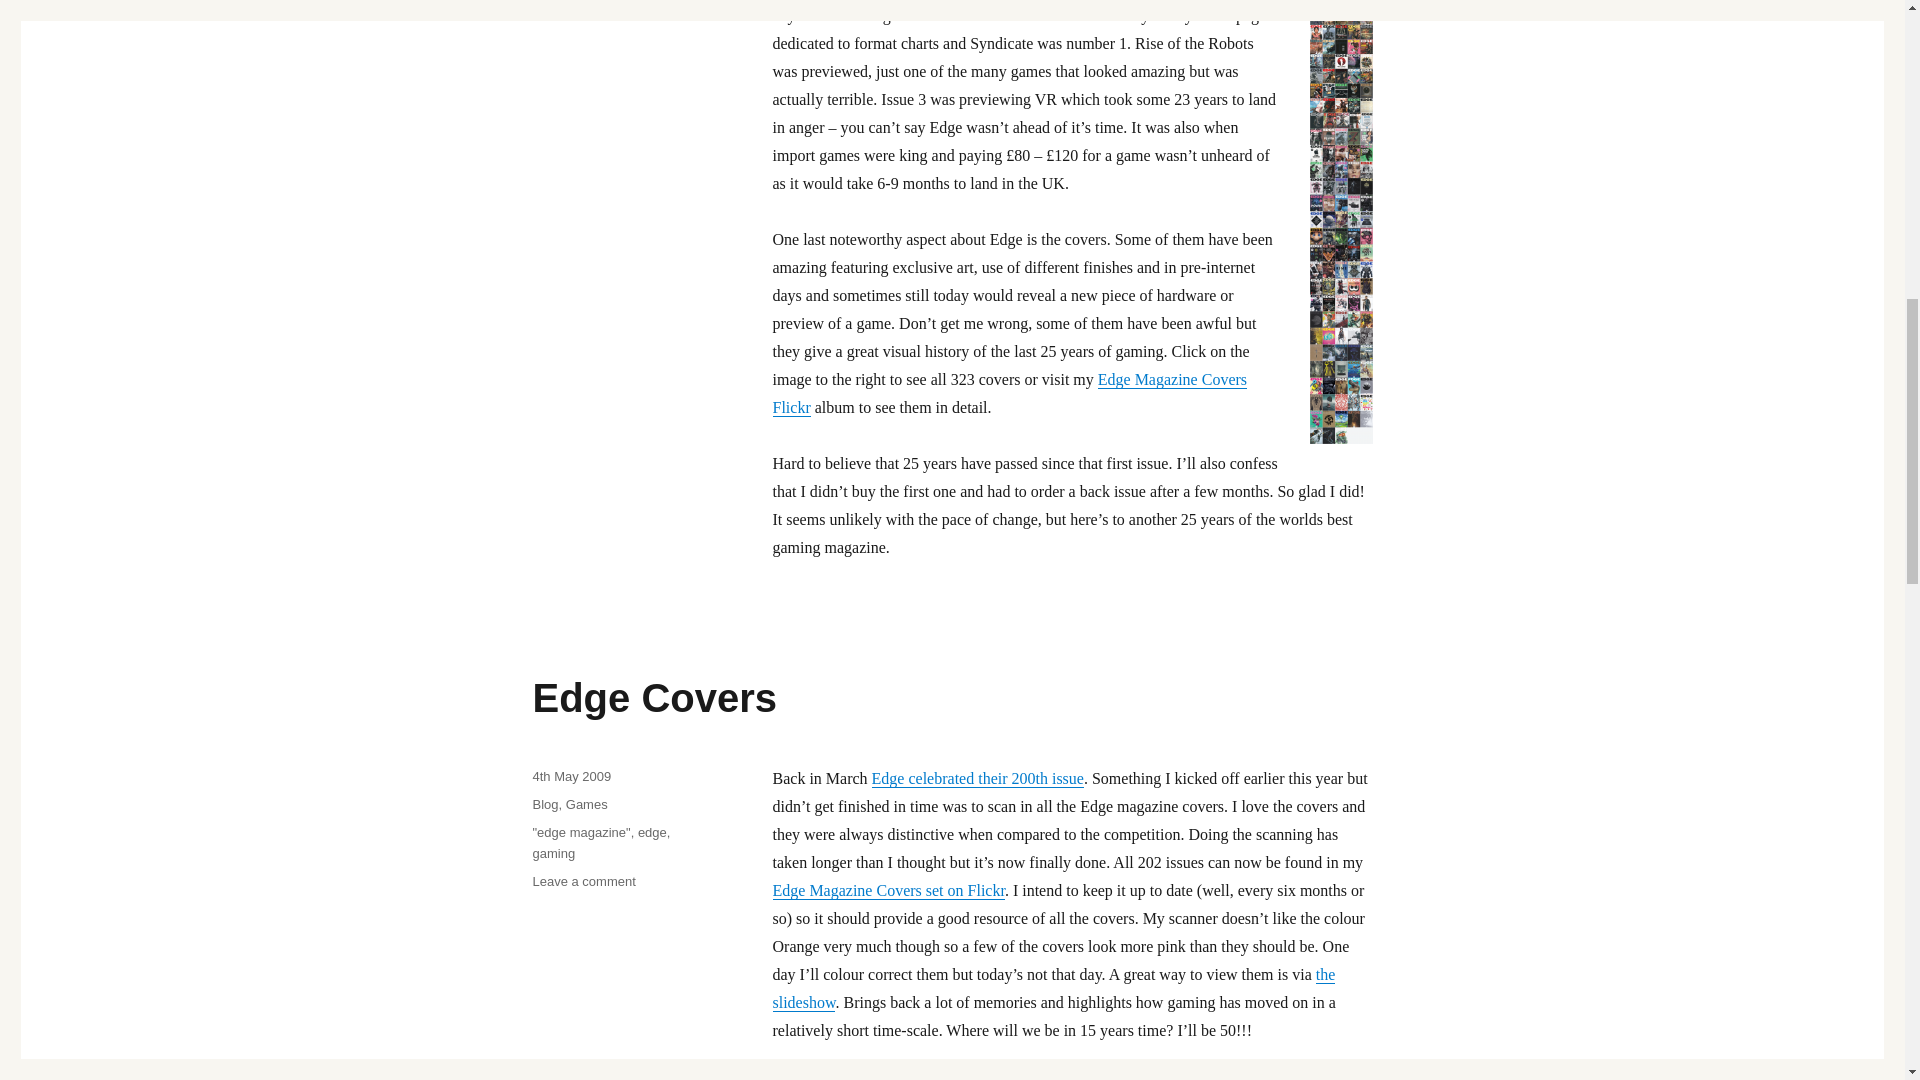 The width and height of the screenshot is (1920, 1080). I want to click on Edge Magazine Covers set on Flickr, so click(888, 890).